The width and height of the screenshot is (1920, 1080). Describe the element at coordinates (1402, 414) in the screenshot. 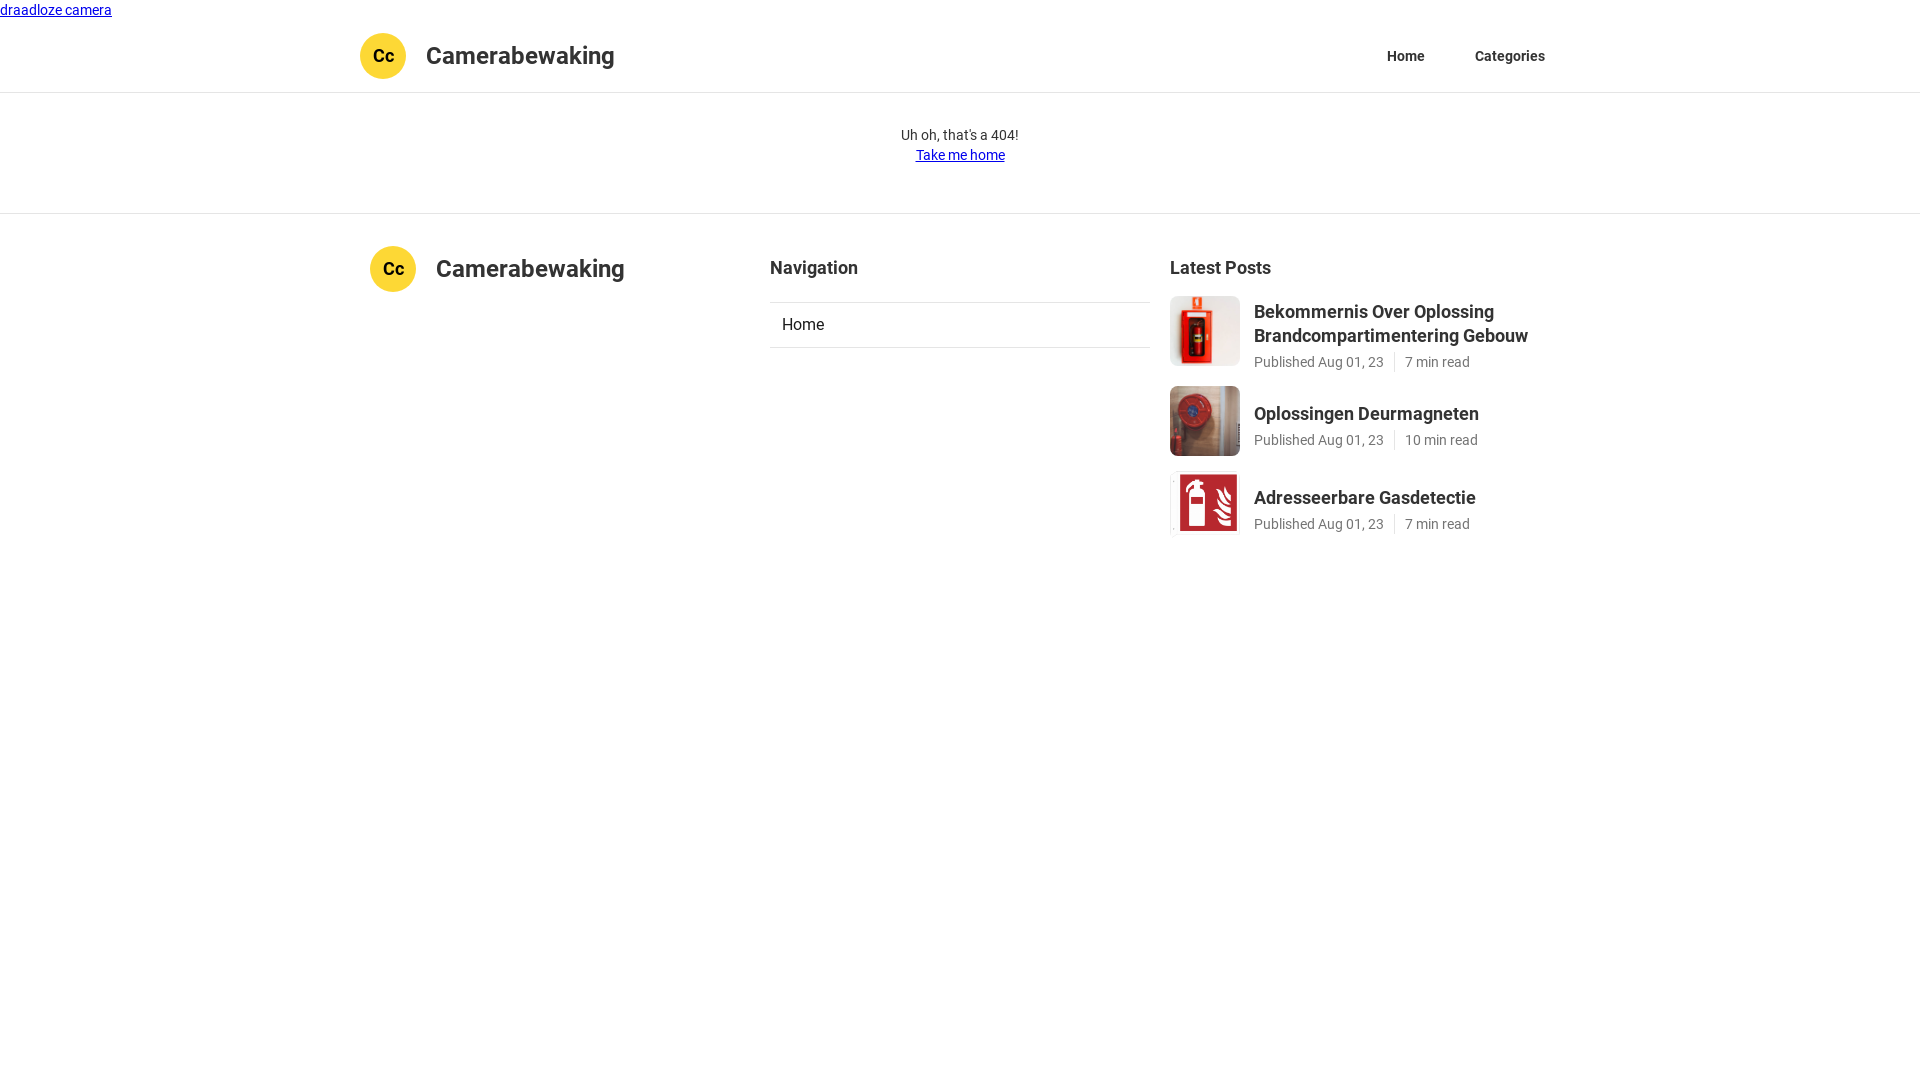

I see `Oplossingen Deurmagneten` at that location.